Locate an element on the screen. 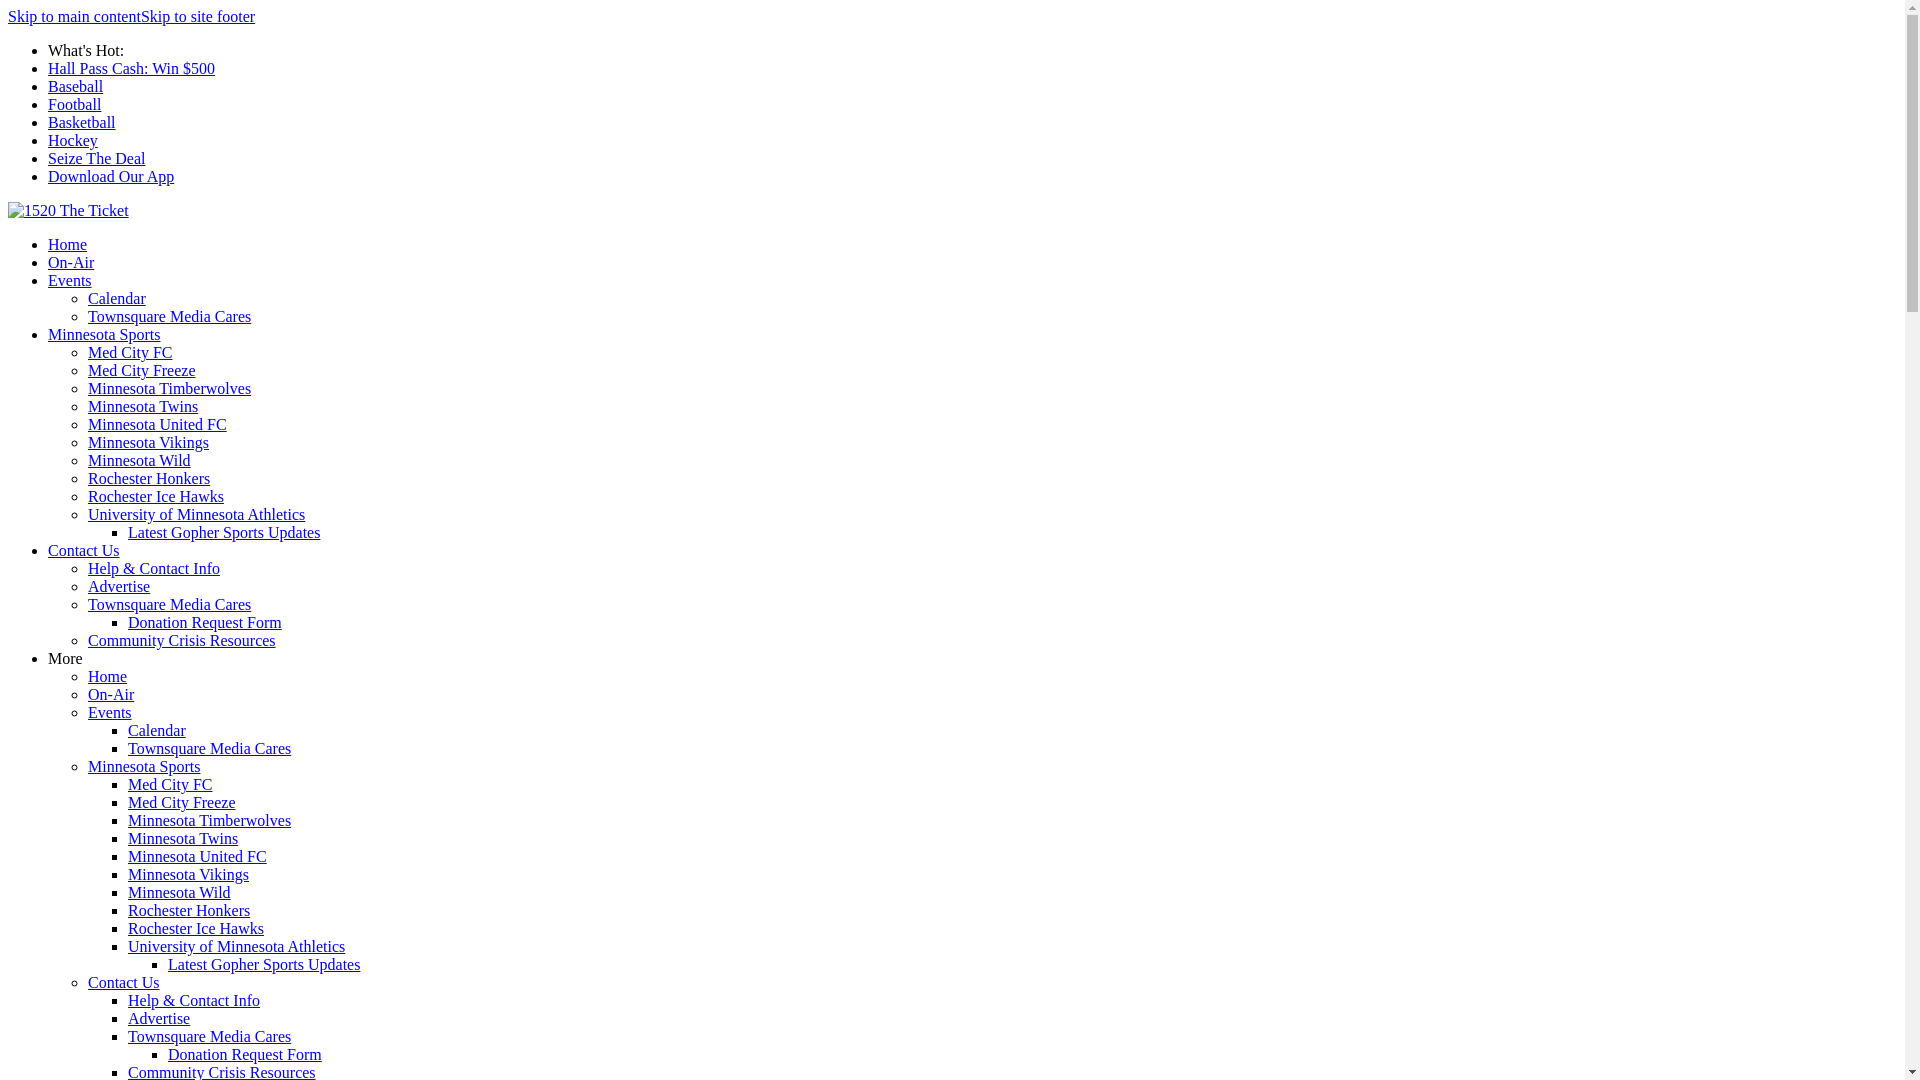 This screenshot has height=1080, width=1920. Minnesota Sports is located at coordinates (104, 334).